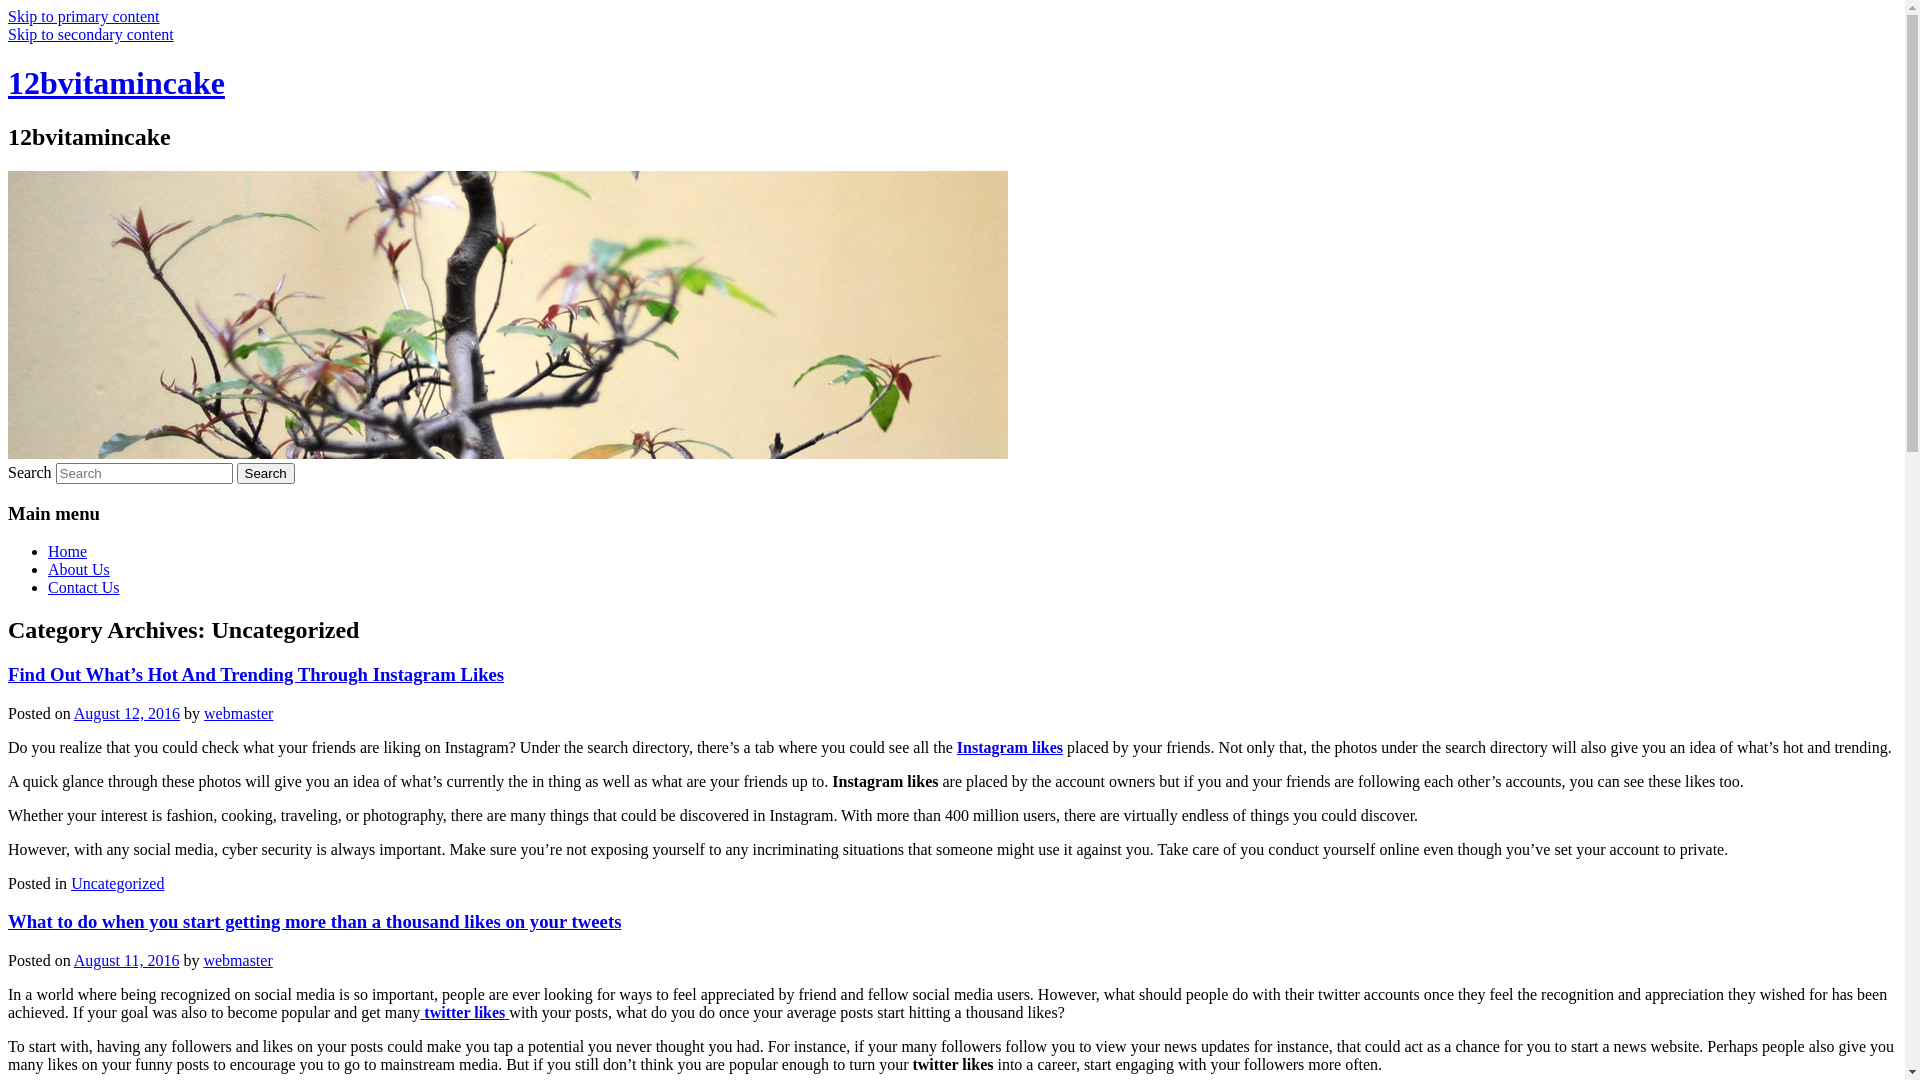 The height and width of the screenshot is (1080, 1920). I want to click on Instagram likes, so click(1010, 748).